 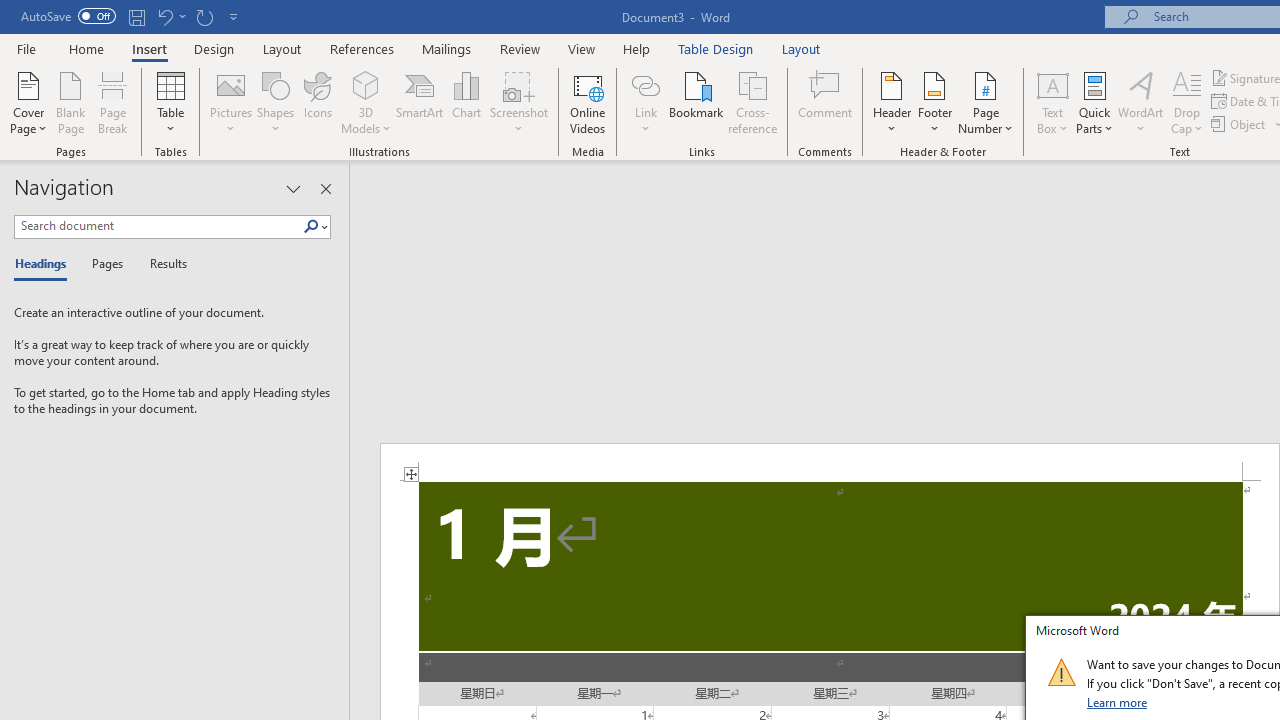 What do you see at coordinates (752, 102) in the screenshot?
I see `Cross-reference...` at bounding box center [752, 102].